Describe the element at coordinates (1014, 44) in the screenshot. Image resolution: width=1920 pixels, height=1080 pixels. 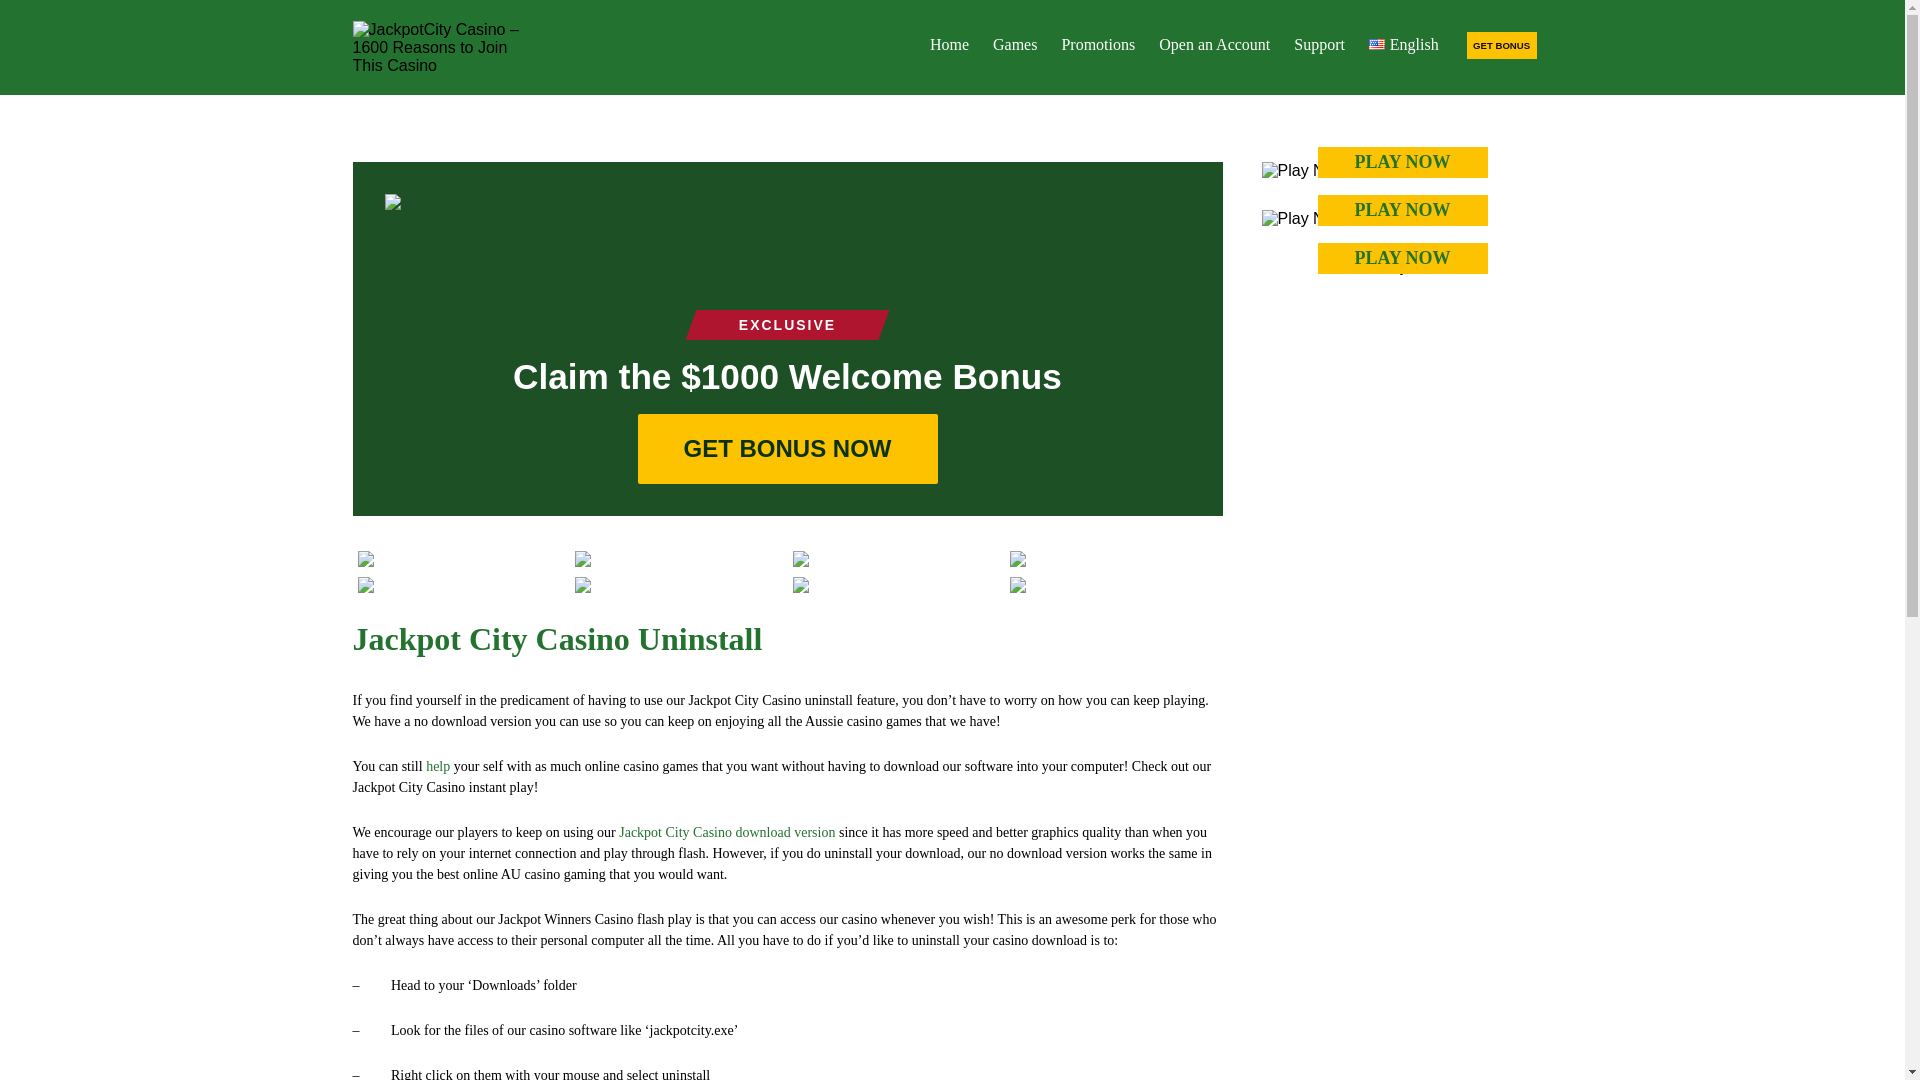
I see `Games` at that location.